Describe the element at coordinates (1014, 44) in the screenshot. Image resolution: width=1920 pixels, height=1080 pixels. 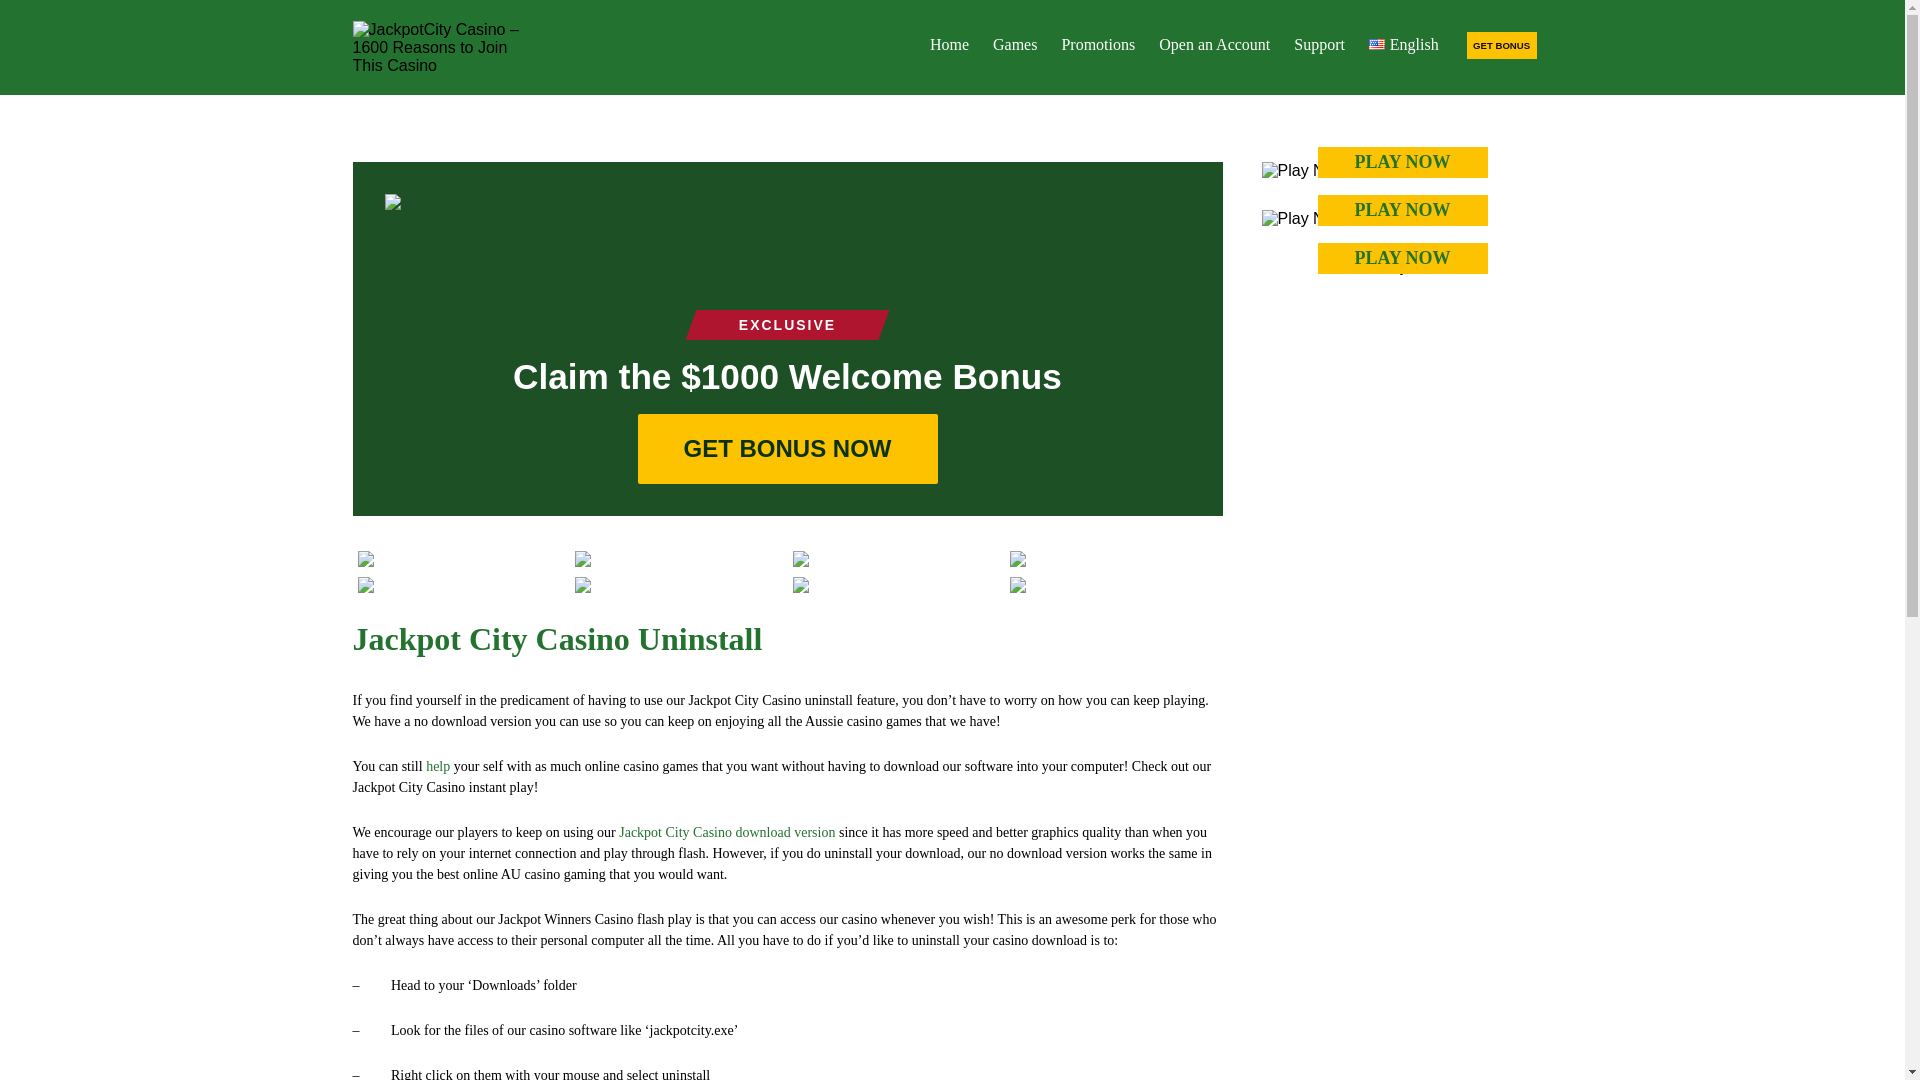
I see `Games` at that location.